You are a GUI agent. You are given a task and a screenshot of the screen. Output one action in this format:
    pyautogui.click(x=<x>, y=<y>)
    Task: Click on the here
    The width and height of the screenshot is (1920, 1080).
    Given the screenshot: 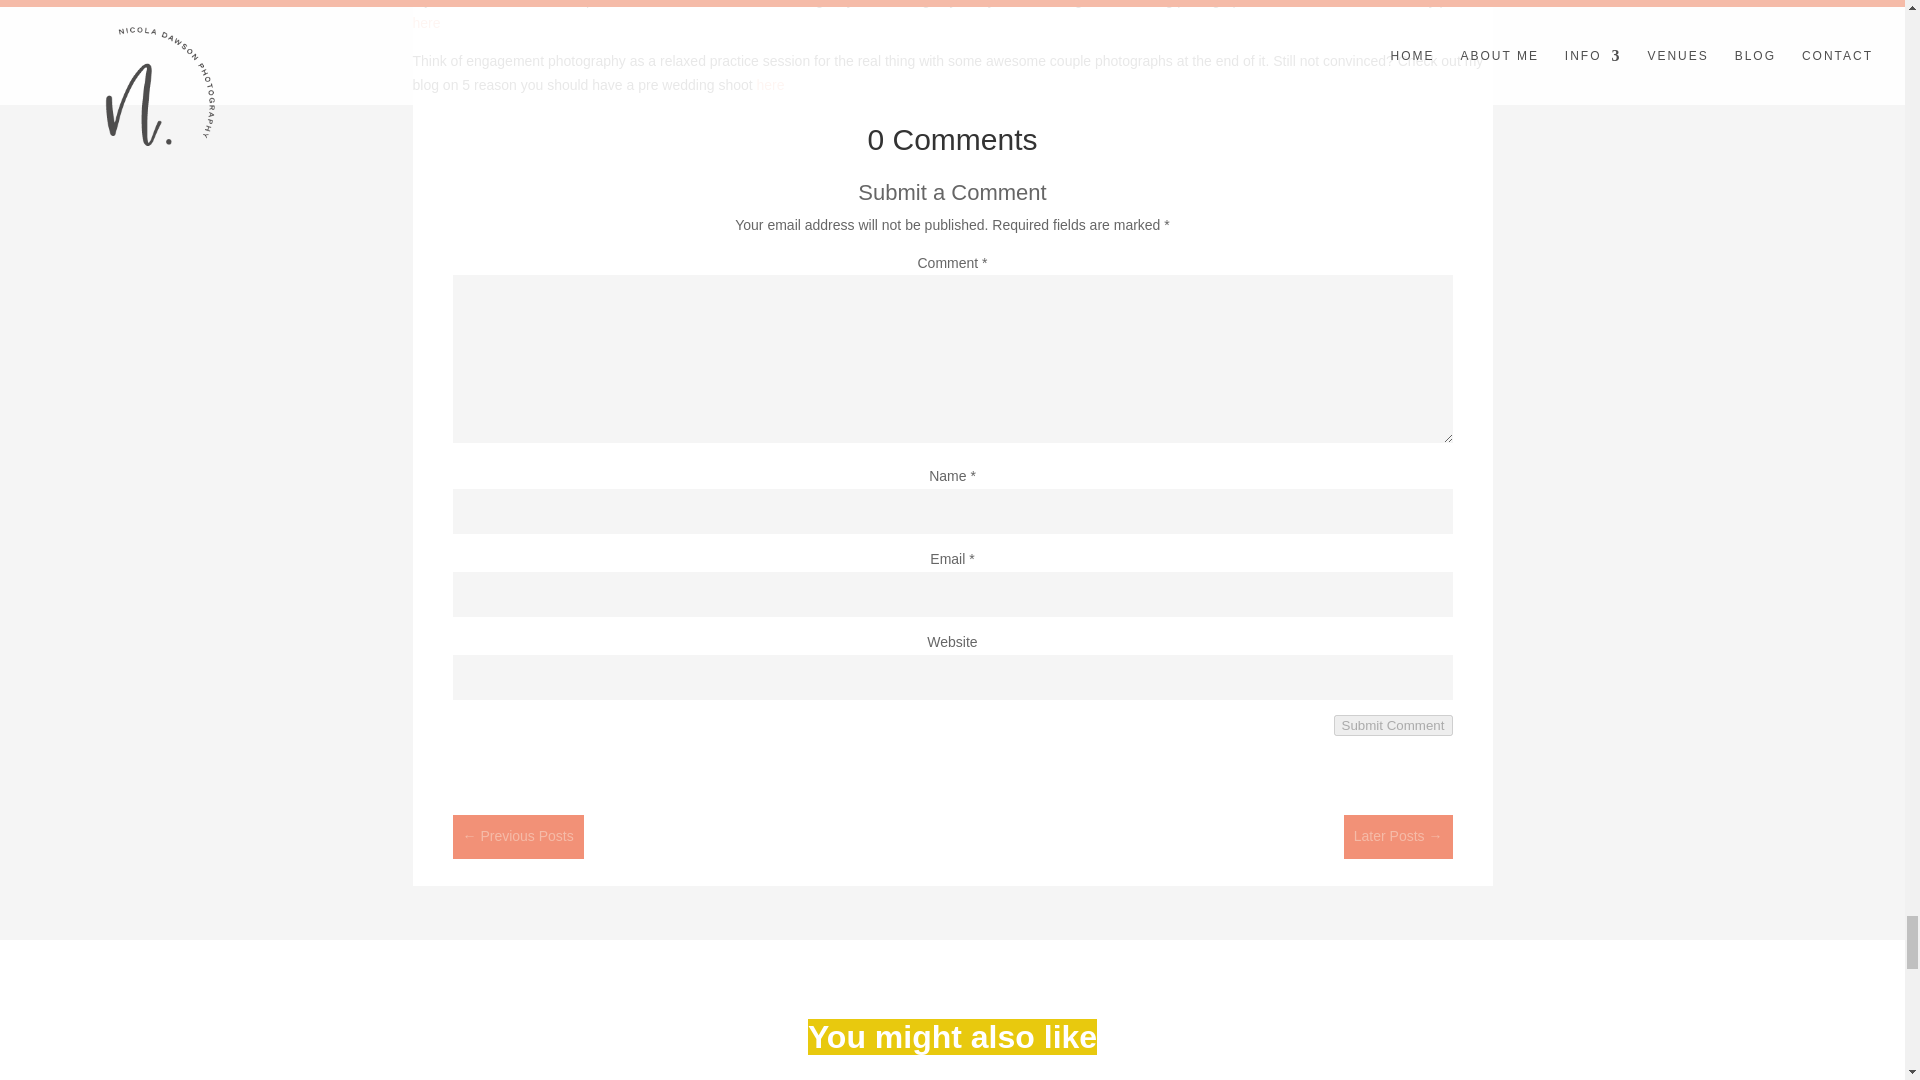 What is the action you would take?
    pyautogui.click(x=426, y=23)
    